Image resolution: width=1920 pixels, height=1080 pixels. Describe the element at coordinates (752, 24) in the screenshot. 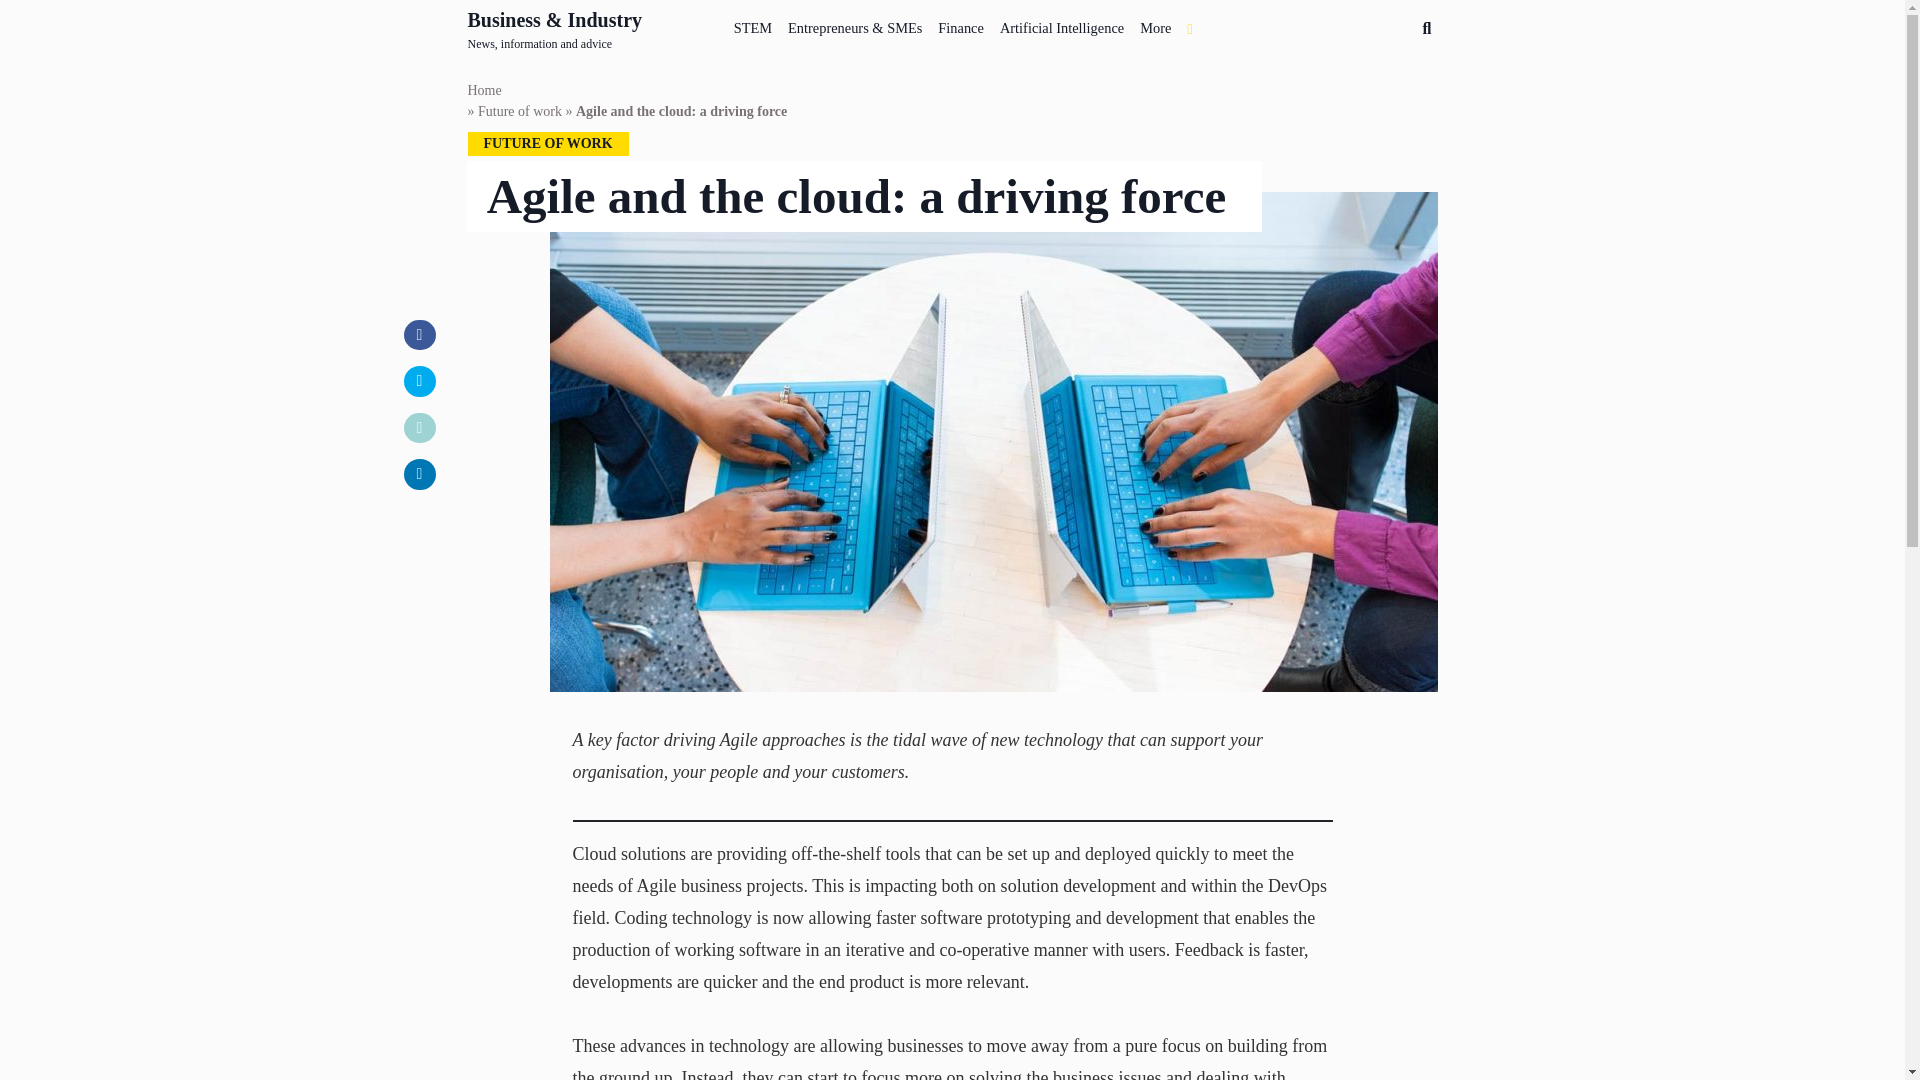

I see `STEM` at that location.